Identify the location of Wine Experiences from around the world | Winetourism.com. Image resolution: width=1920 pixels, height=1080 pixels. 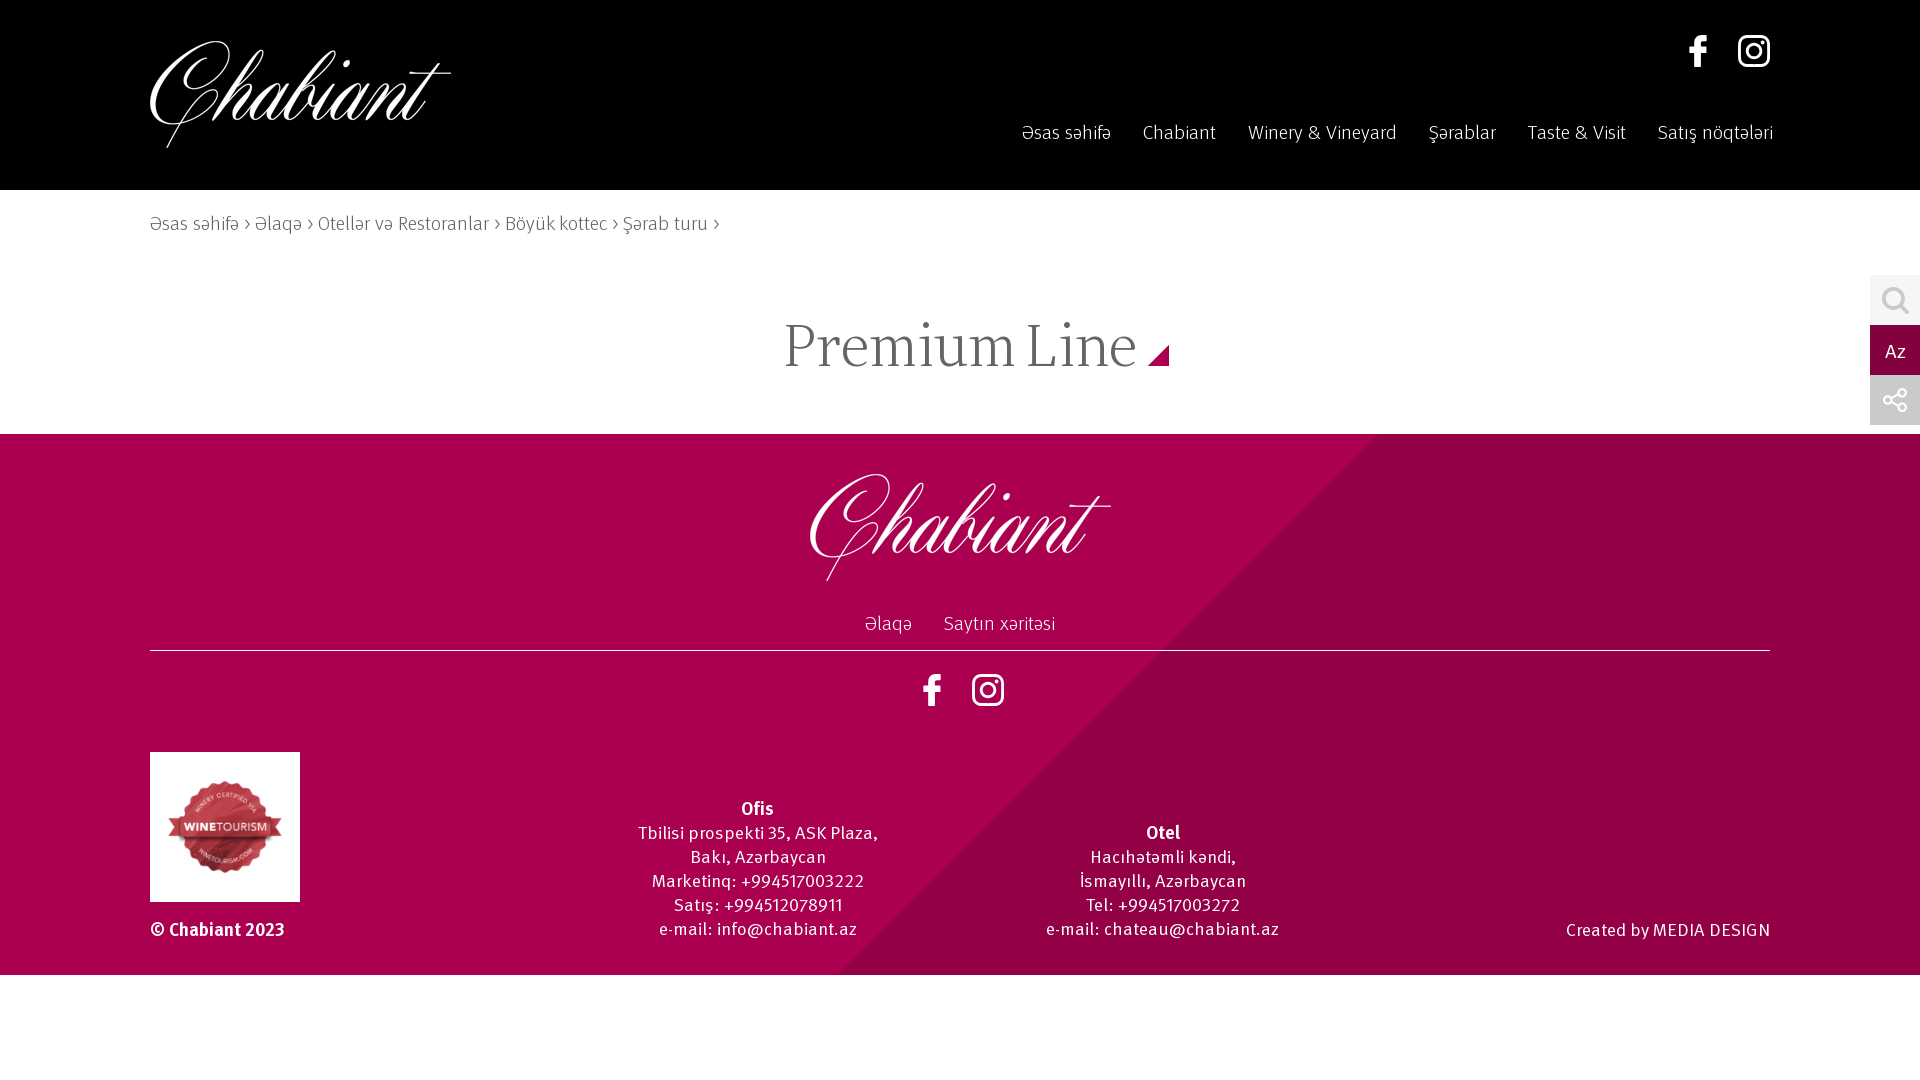
(225, 827).